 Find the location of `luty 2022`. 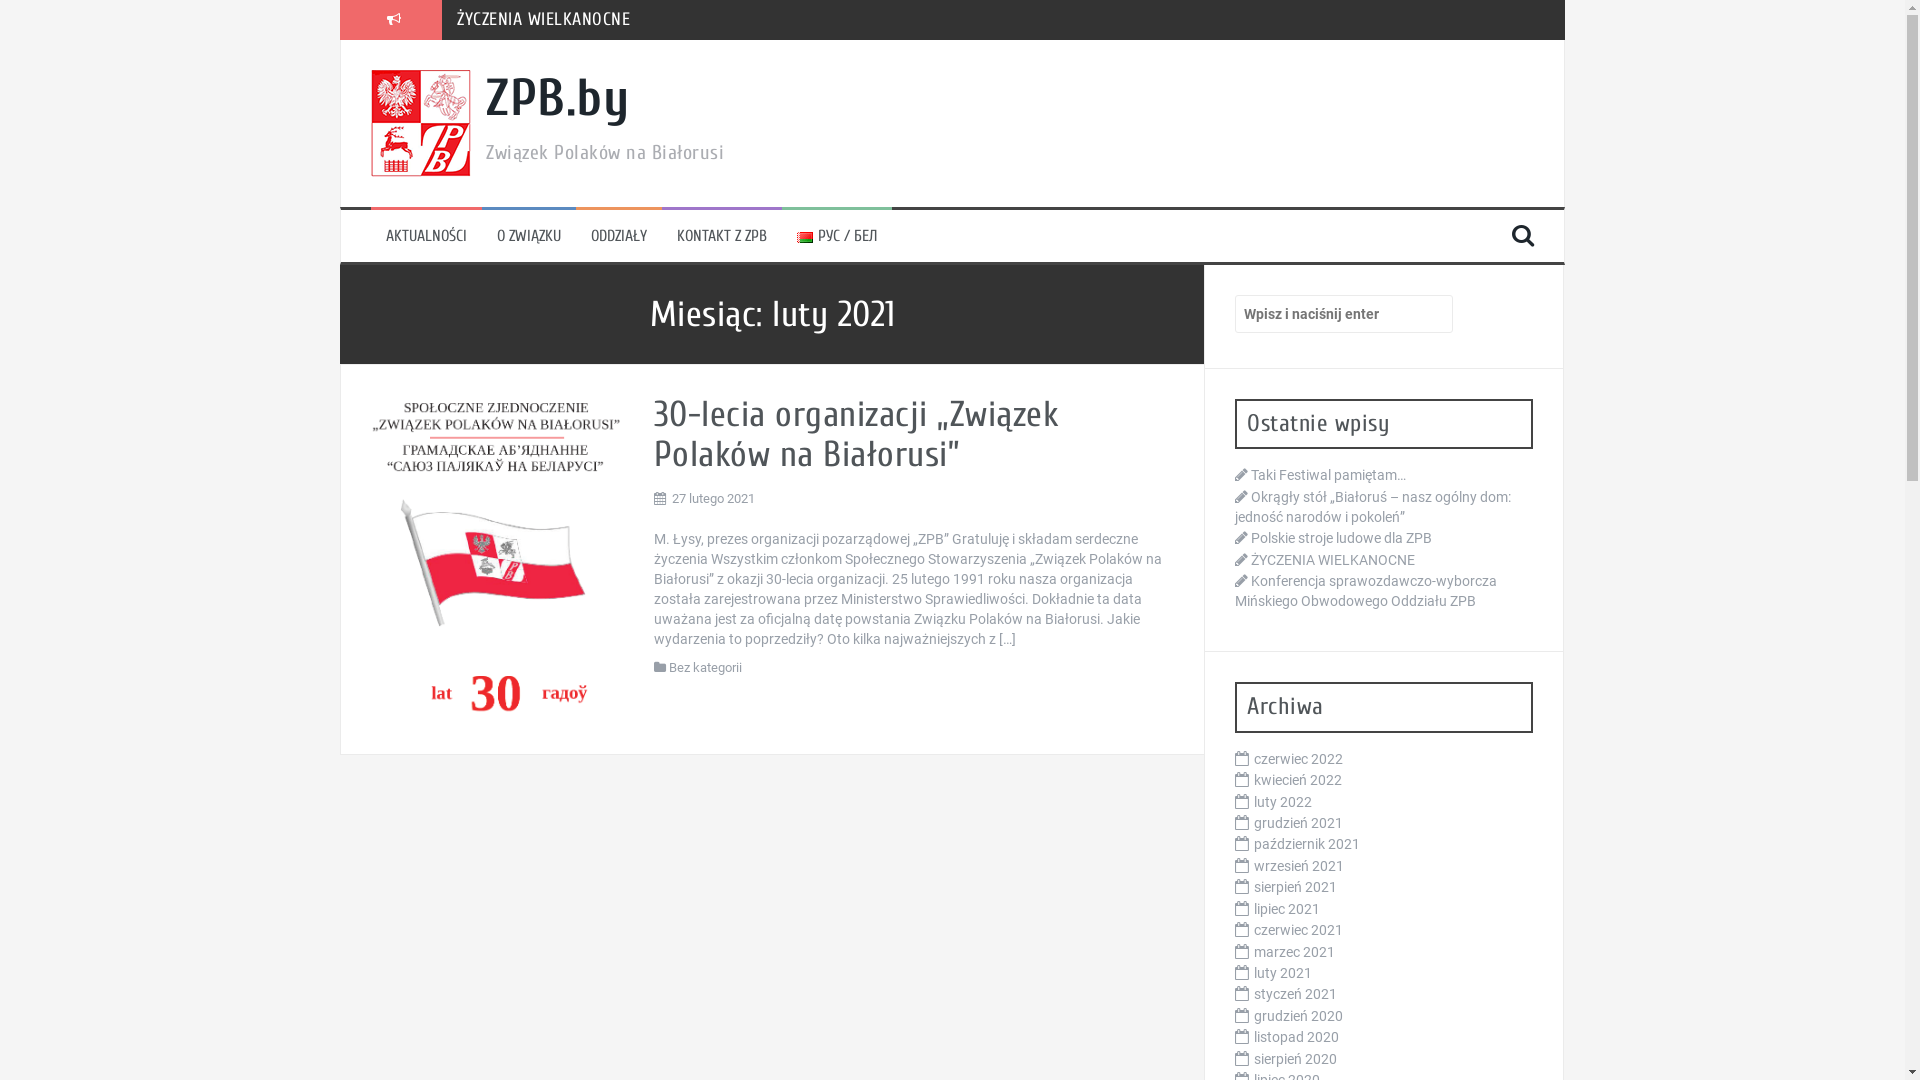

luty 2022 is located at coordinates (1283, 802).